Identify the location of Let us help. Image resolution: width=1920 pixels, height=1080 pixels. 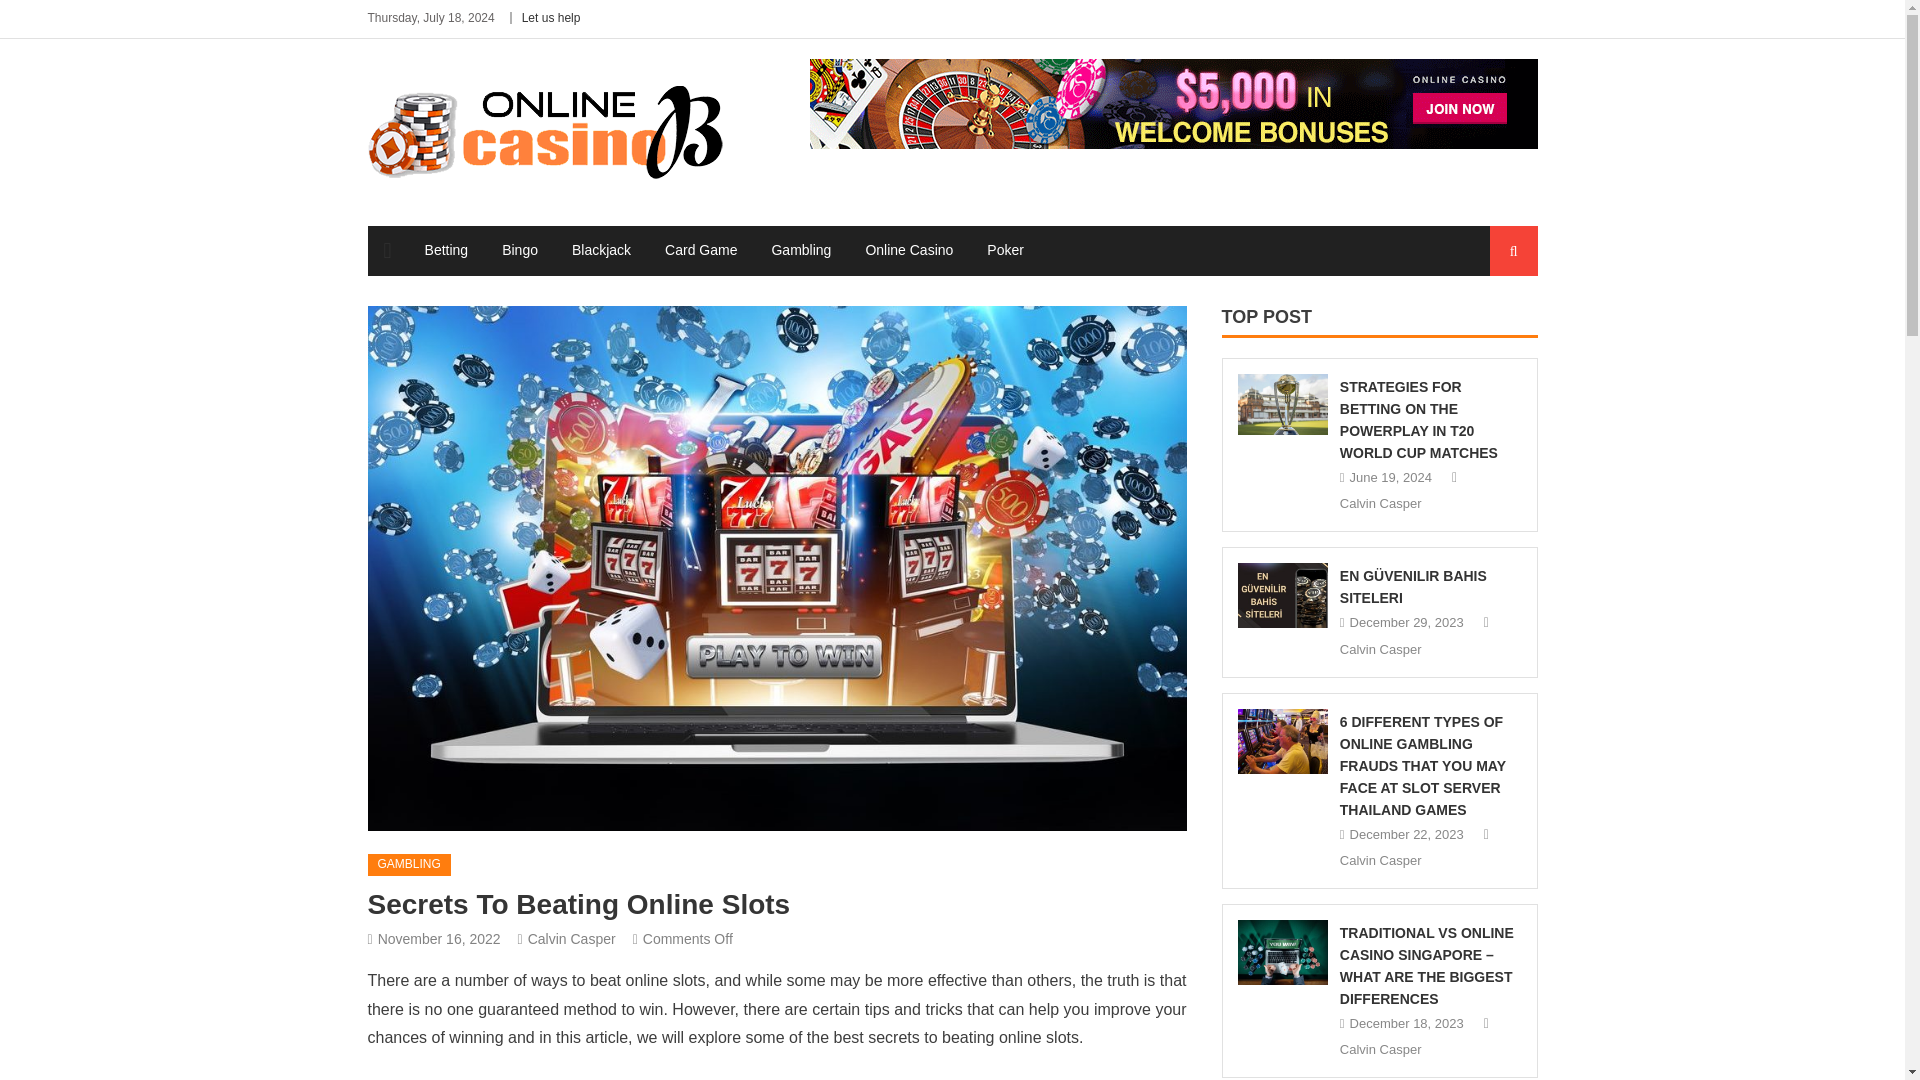
(552, 17).